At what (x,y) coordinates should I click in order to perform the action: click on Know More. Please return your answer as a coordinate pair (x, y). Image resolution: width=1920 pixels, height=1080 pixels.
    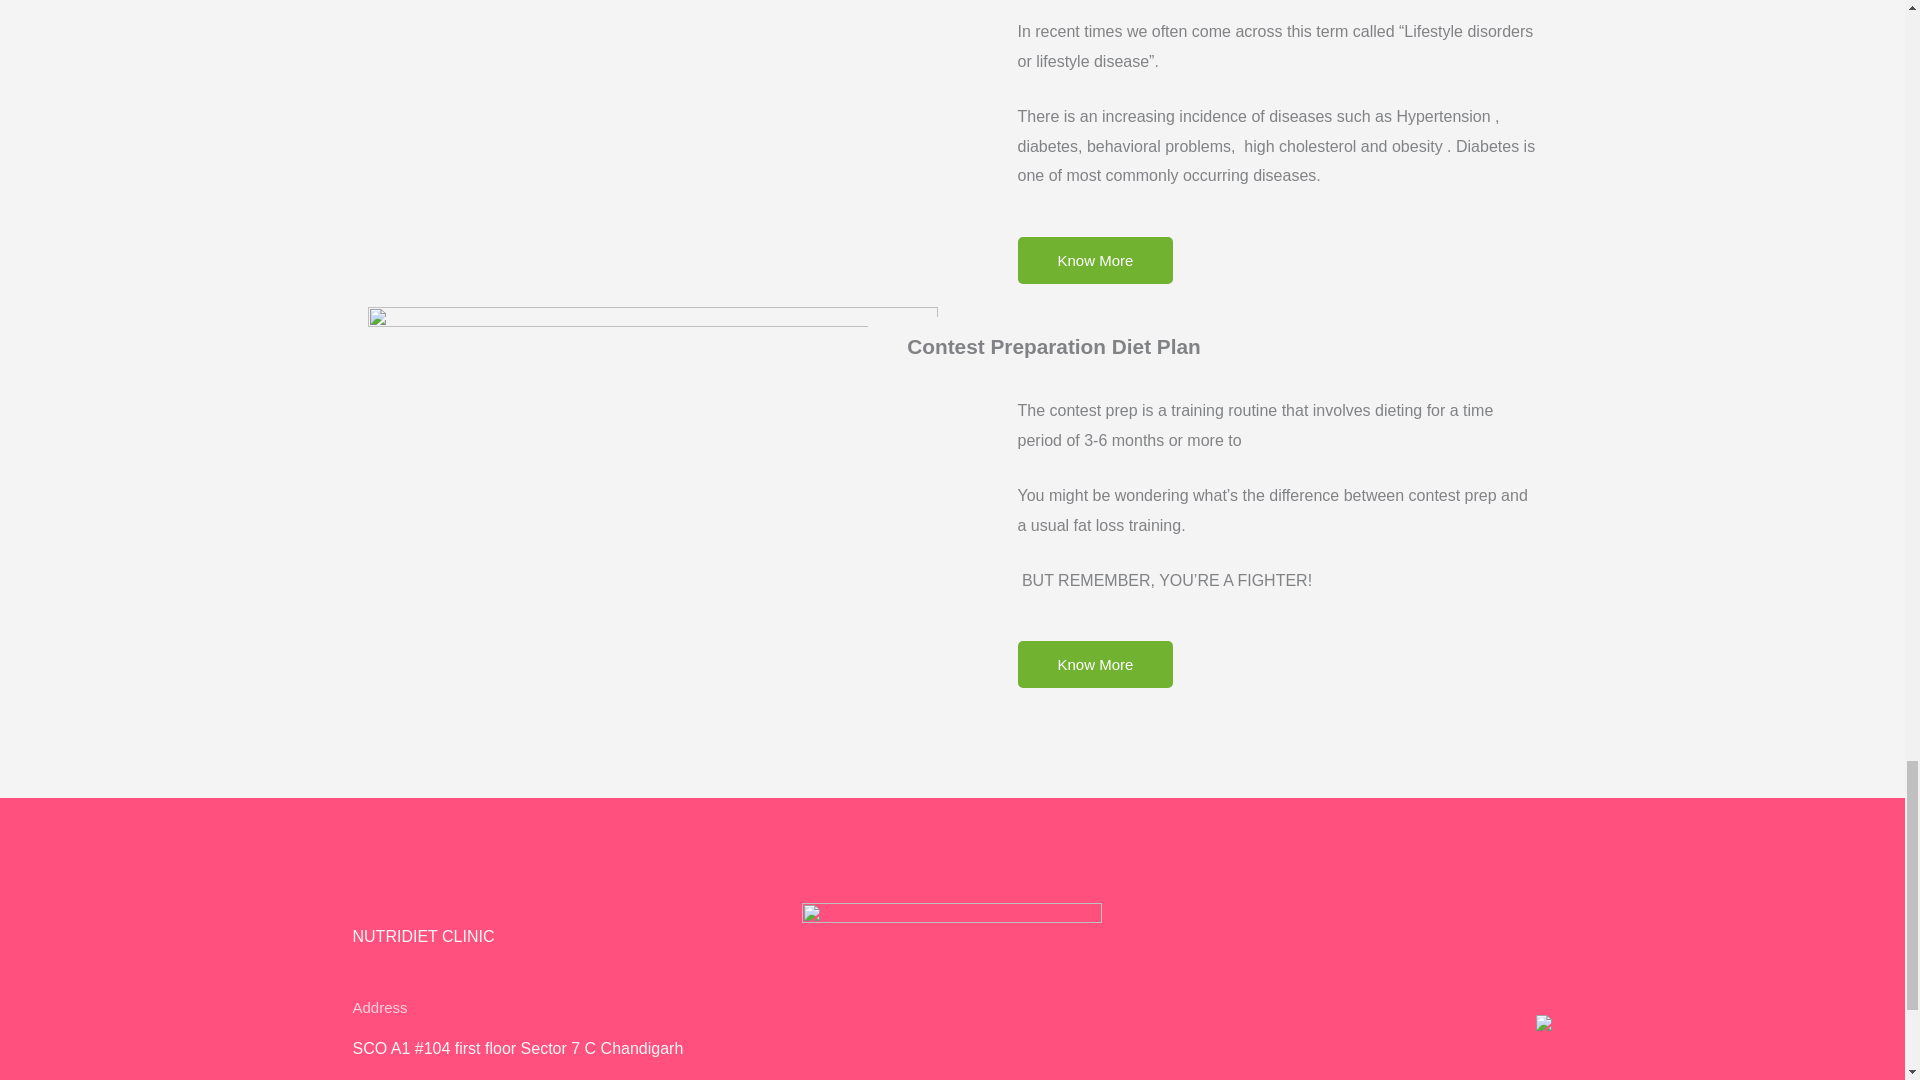
    Looking at the image, I should click on (1095, 260).